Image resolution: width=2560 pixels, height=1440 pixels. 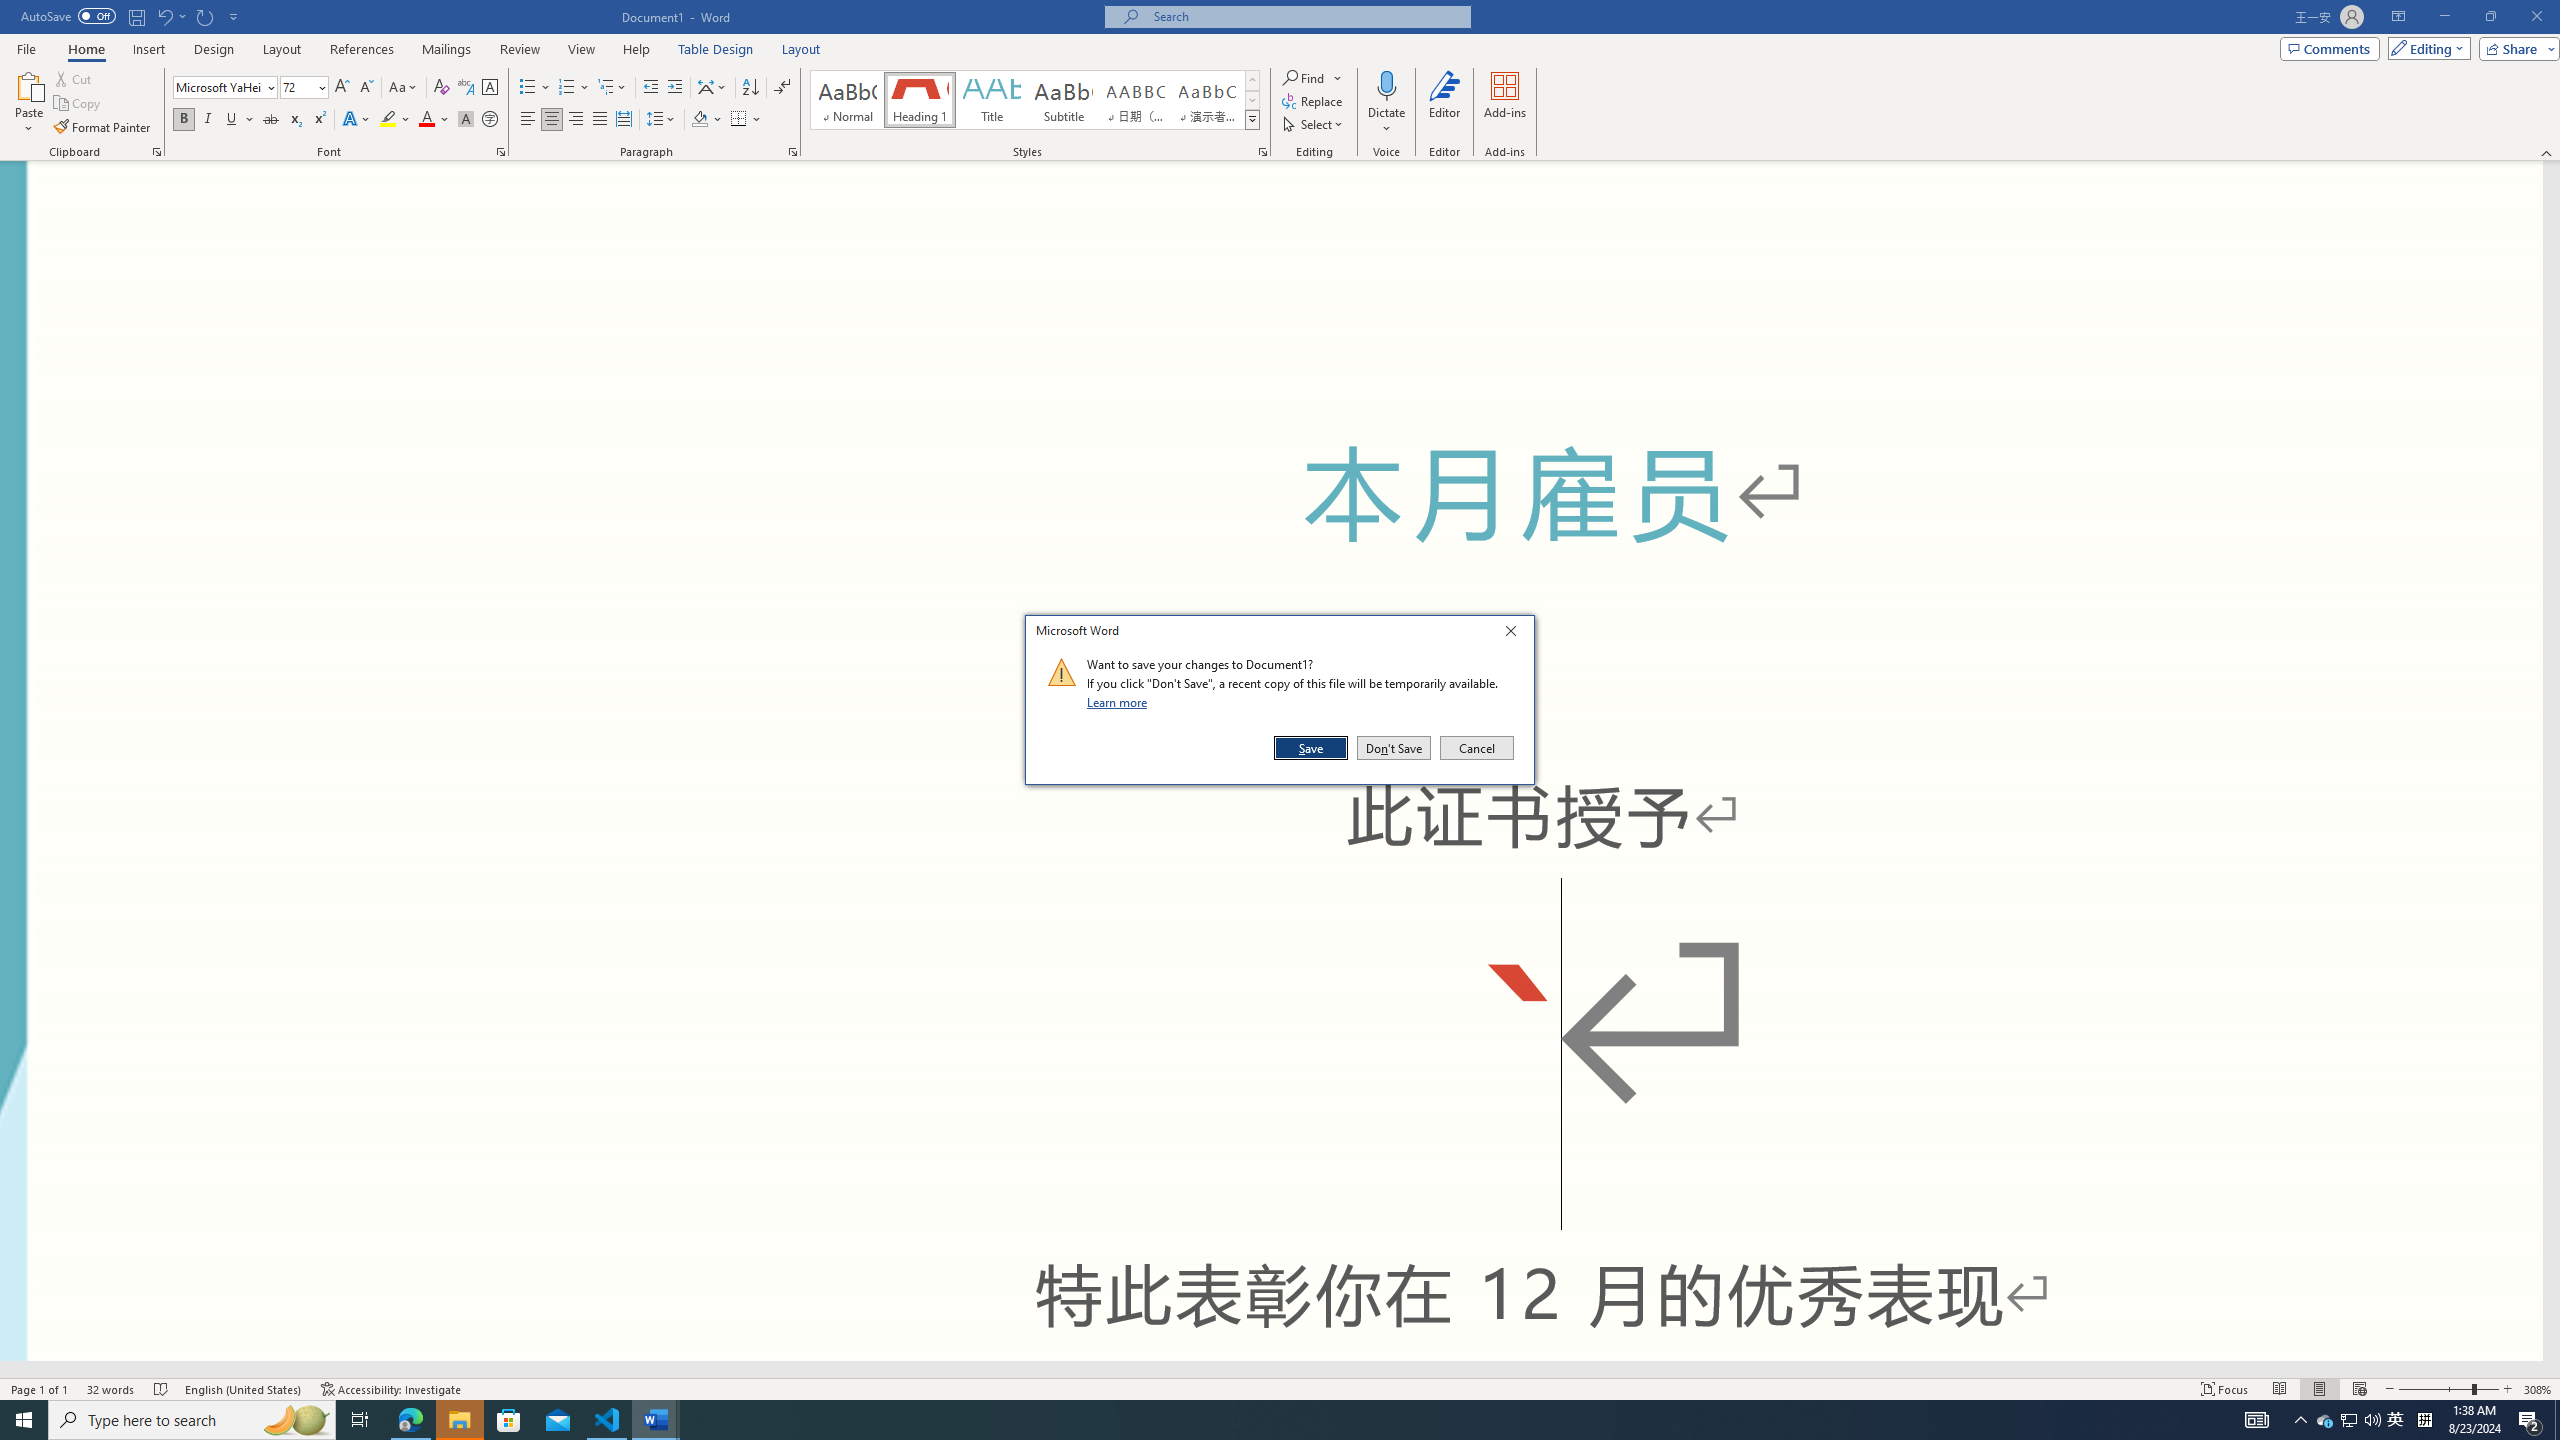 I want to click on Select, so click(x=1314, y=124).